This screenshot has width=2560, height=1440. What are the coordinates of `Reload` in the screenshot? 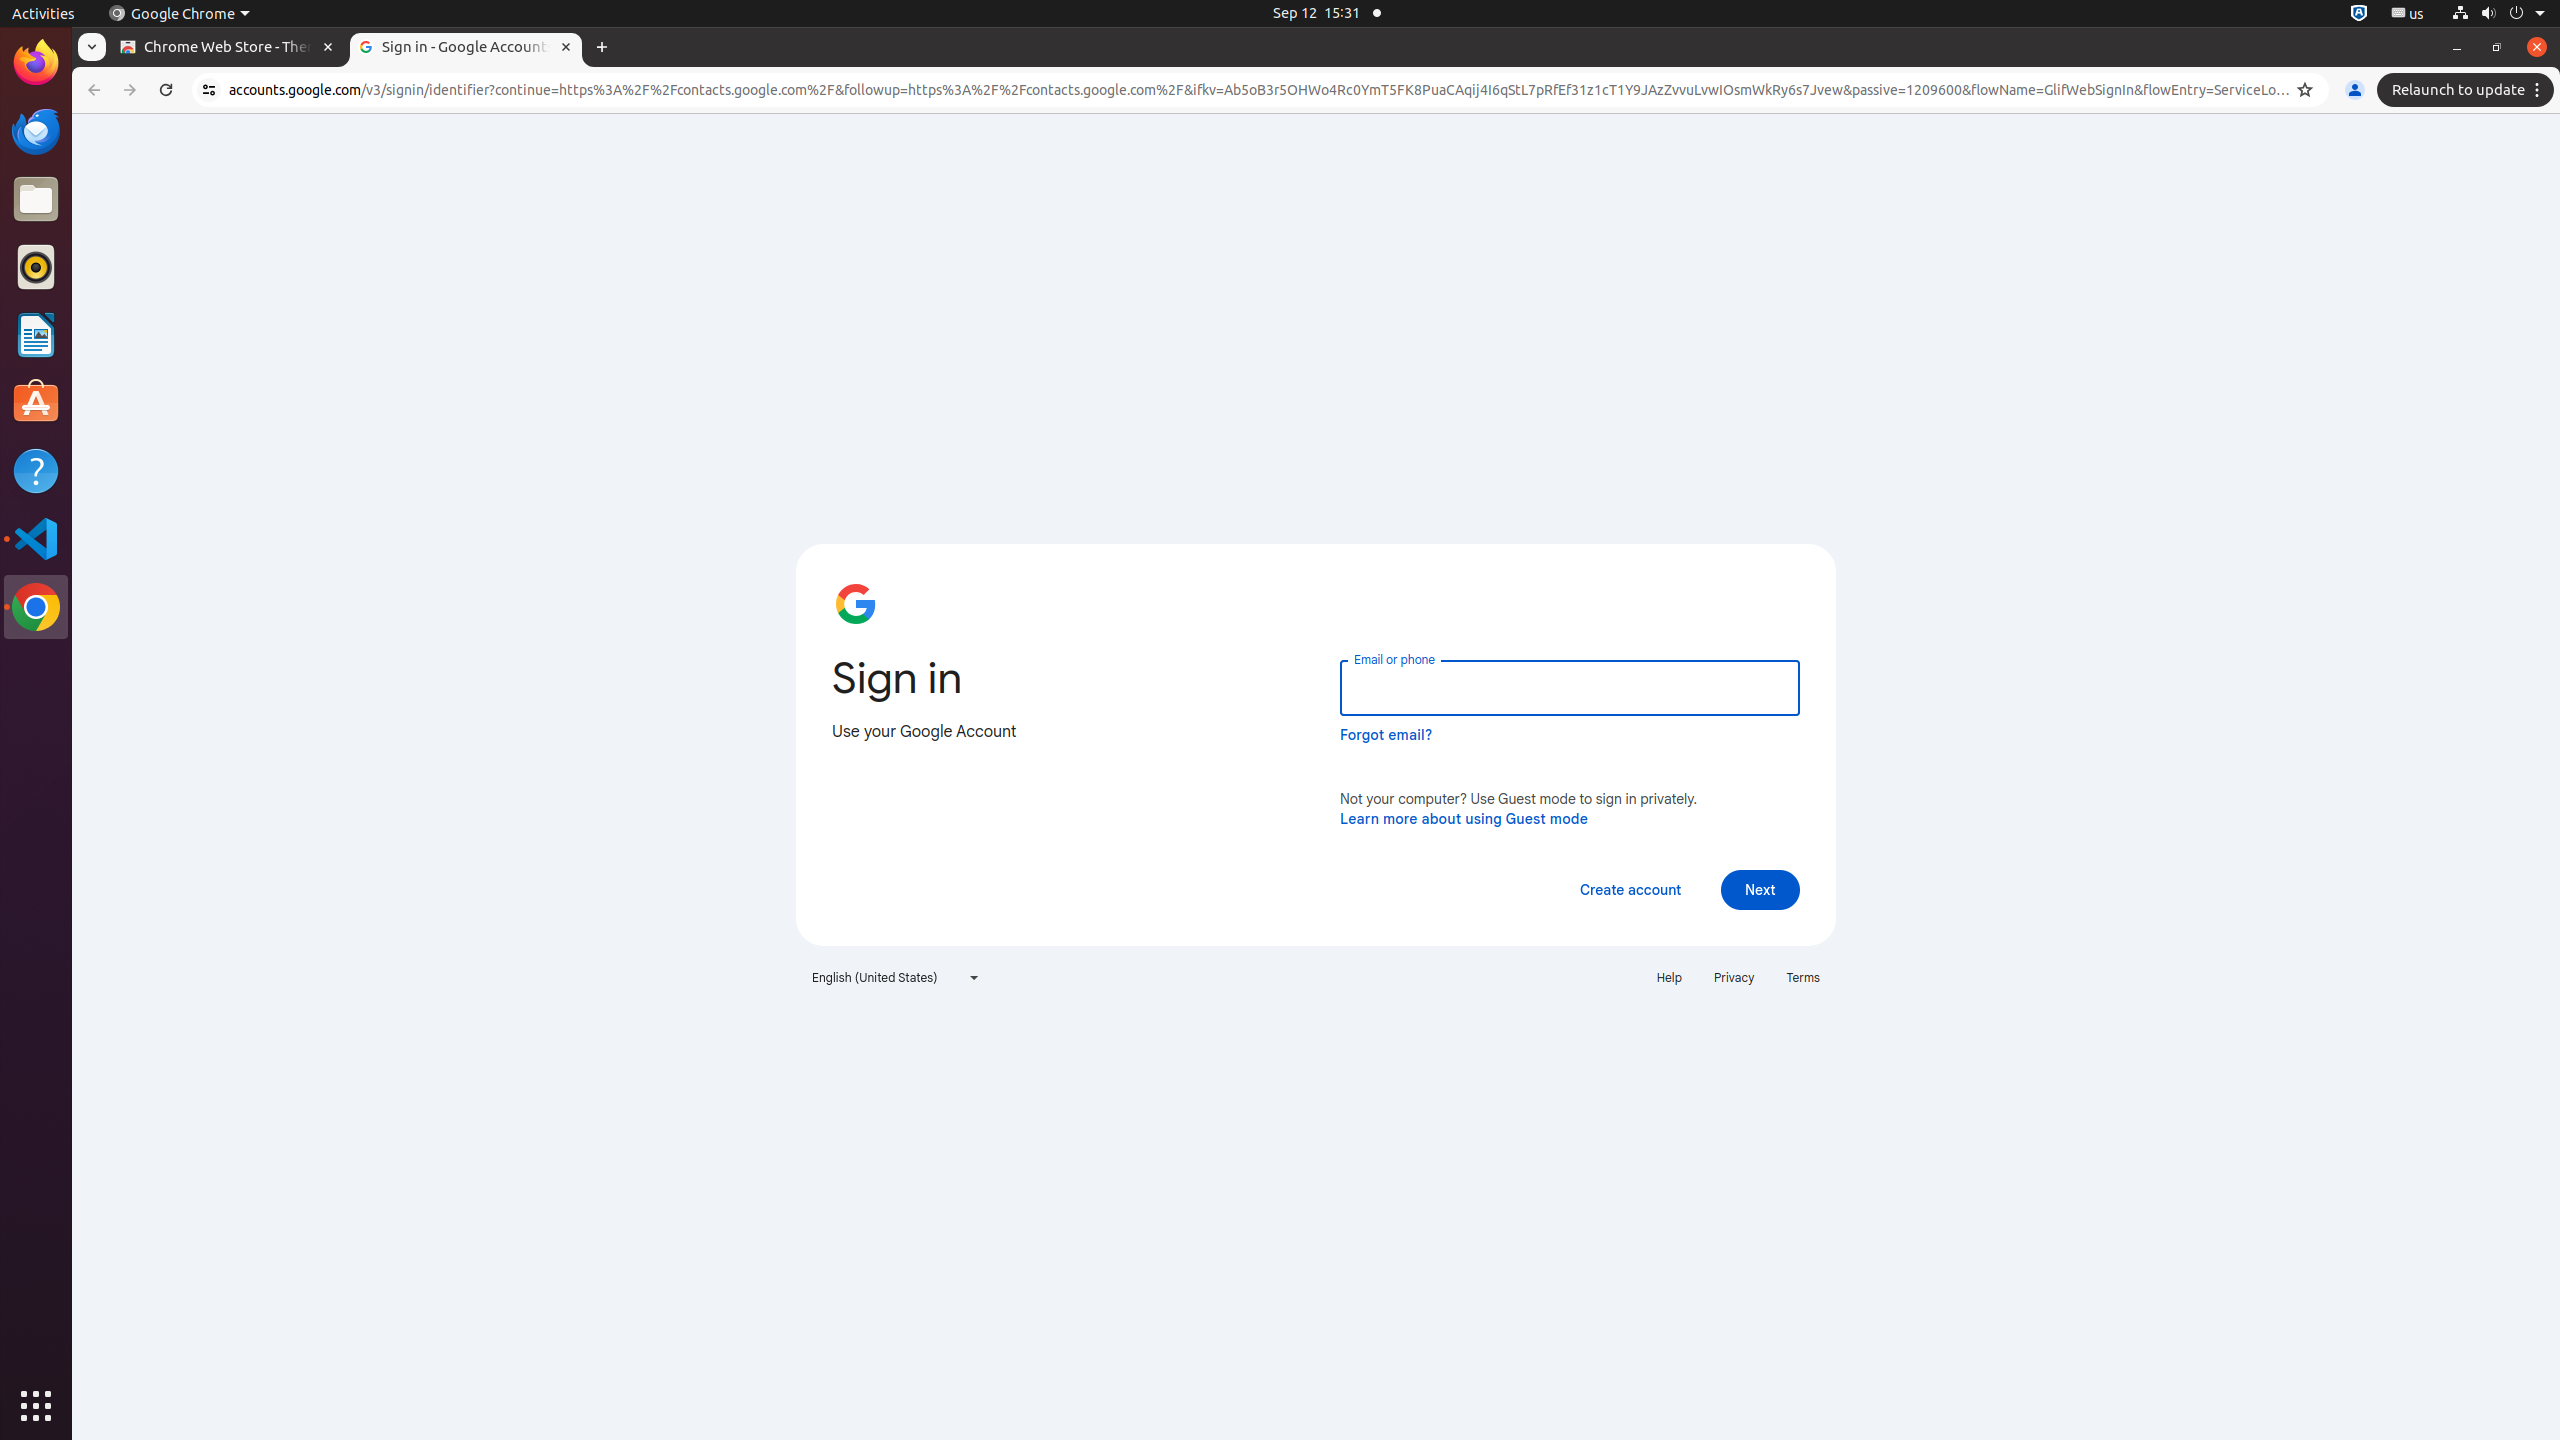 It's located at (166, 90).